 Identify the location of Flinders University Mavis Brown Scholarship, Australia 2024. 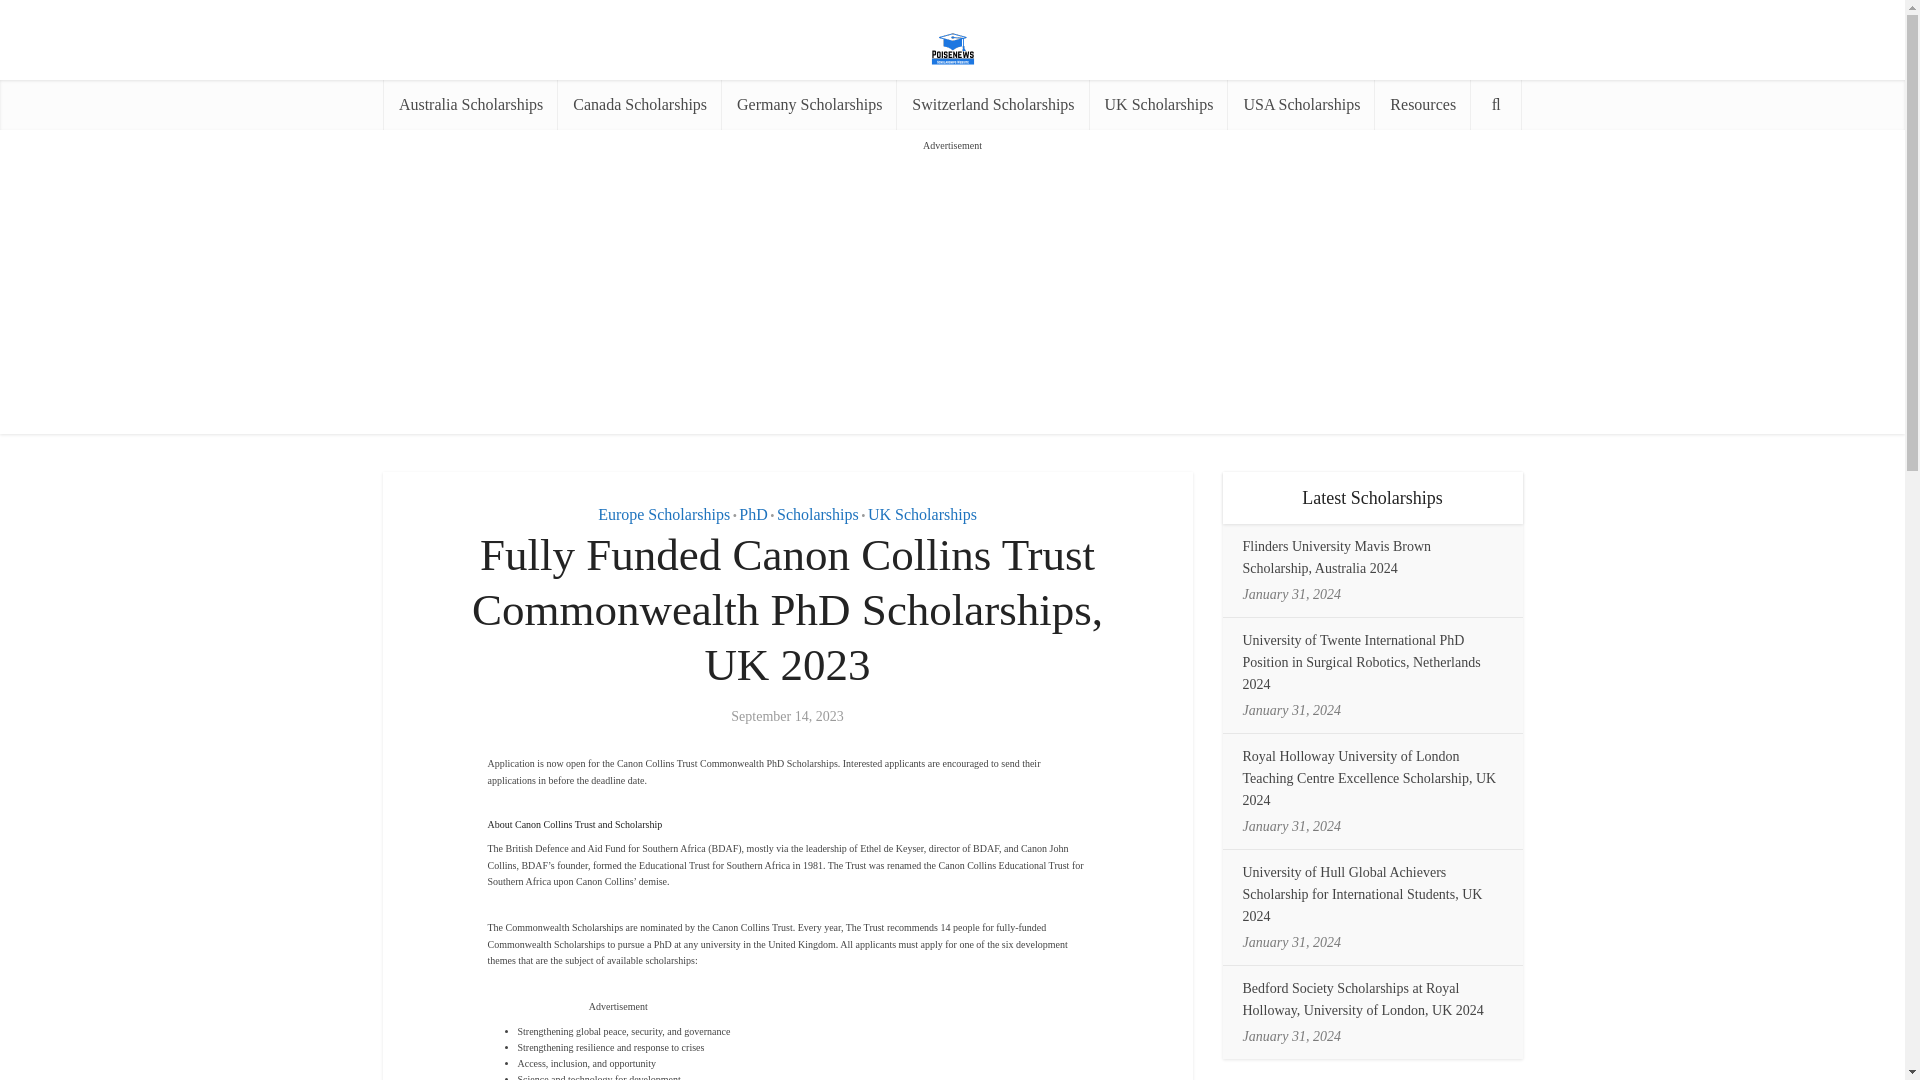
(1336, 556).